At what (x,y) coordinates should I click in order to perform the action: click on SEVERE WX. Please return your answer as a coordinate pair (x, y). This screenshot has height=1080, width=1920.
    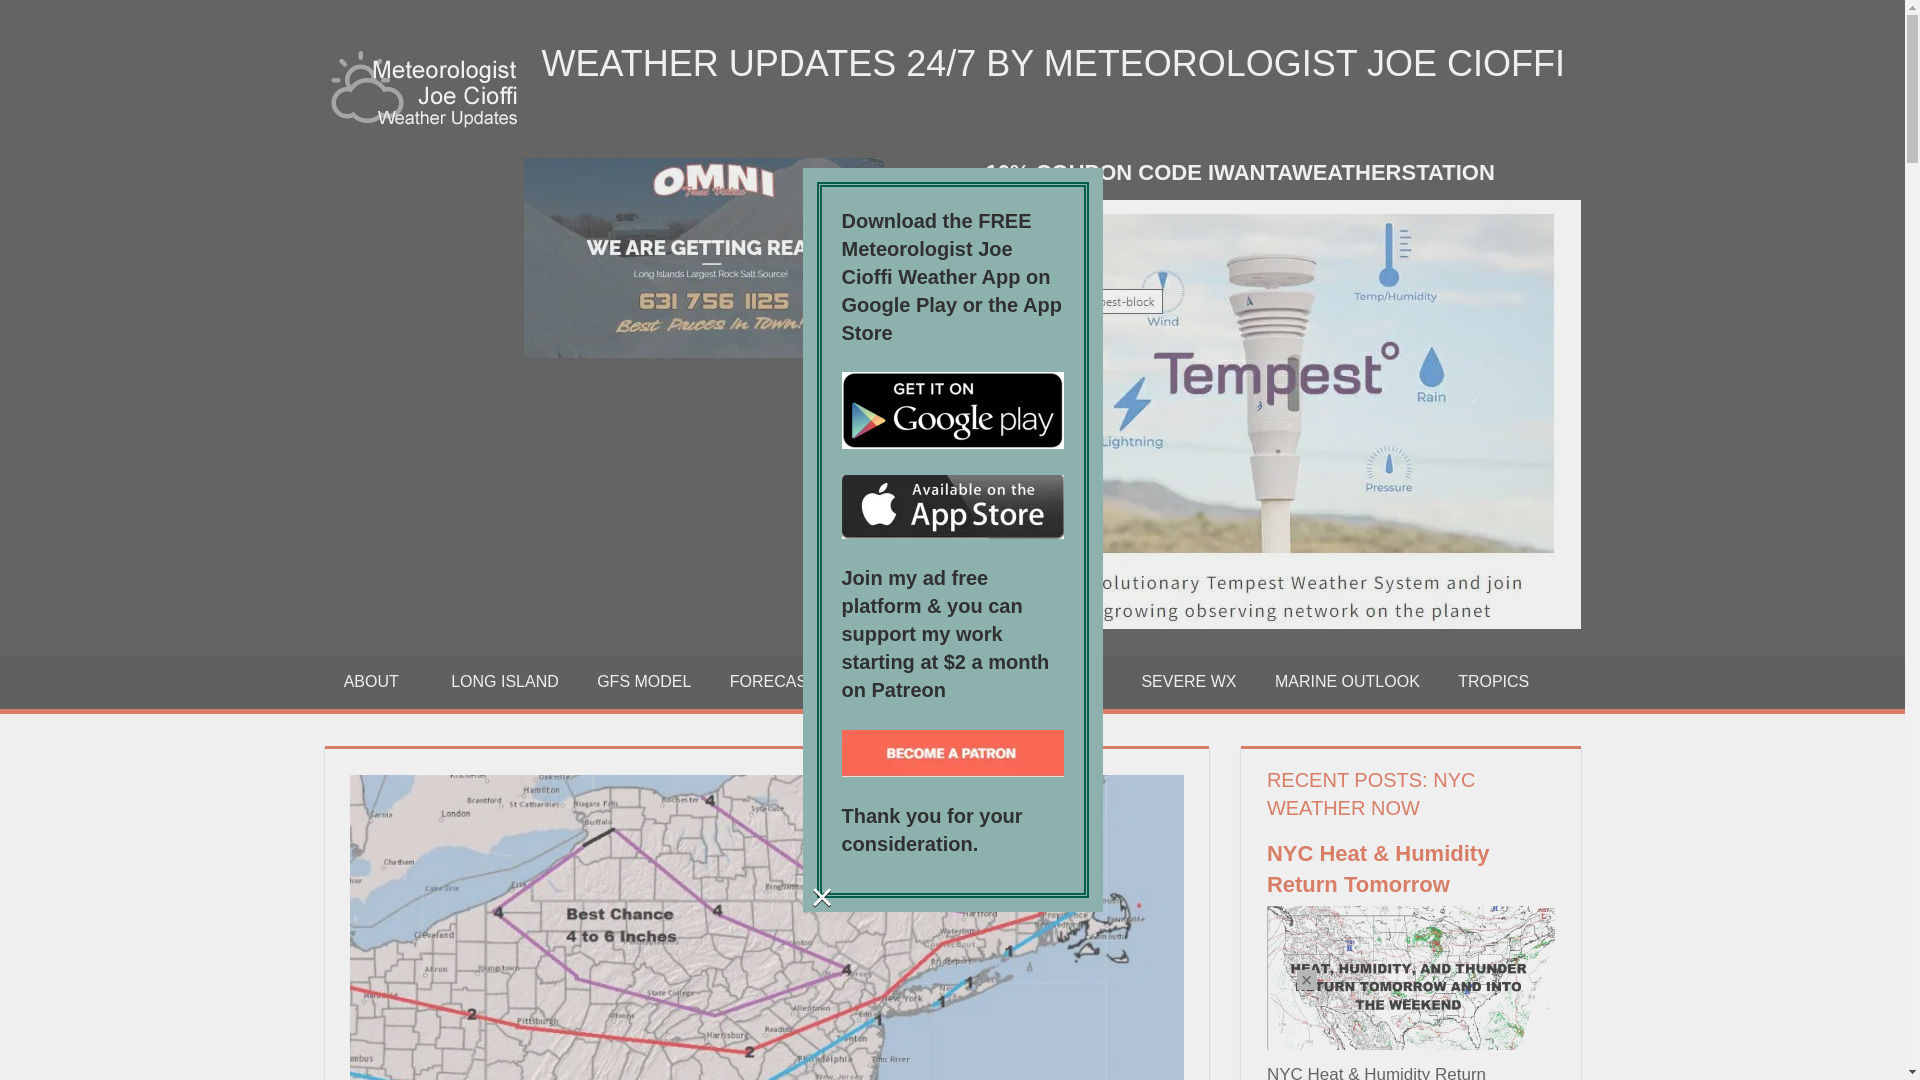
    Looking at the image, I should click on (1188, 682).